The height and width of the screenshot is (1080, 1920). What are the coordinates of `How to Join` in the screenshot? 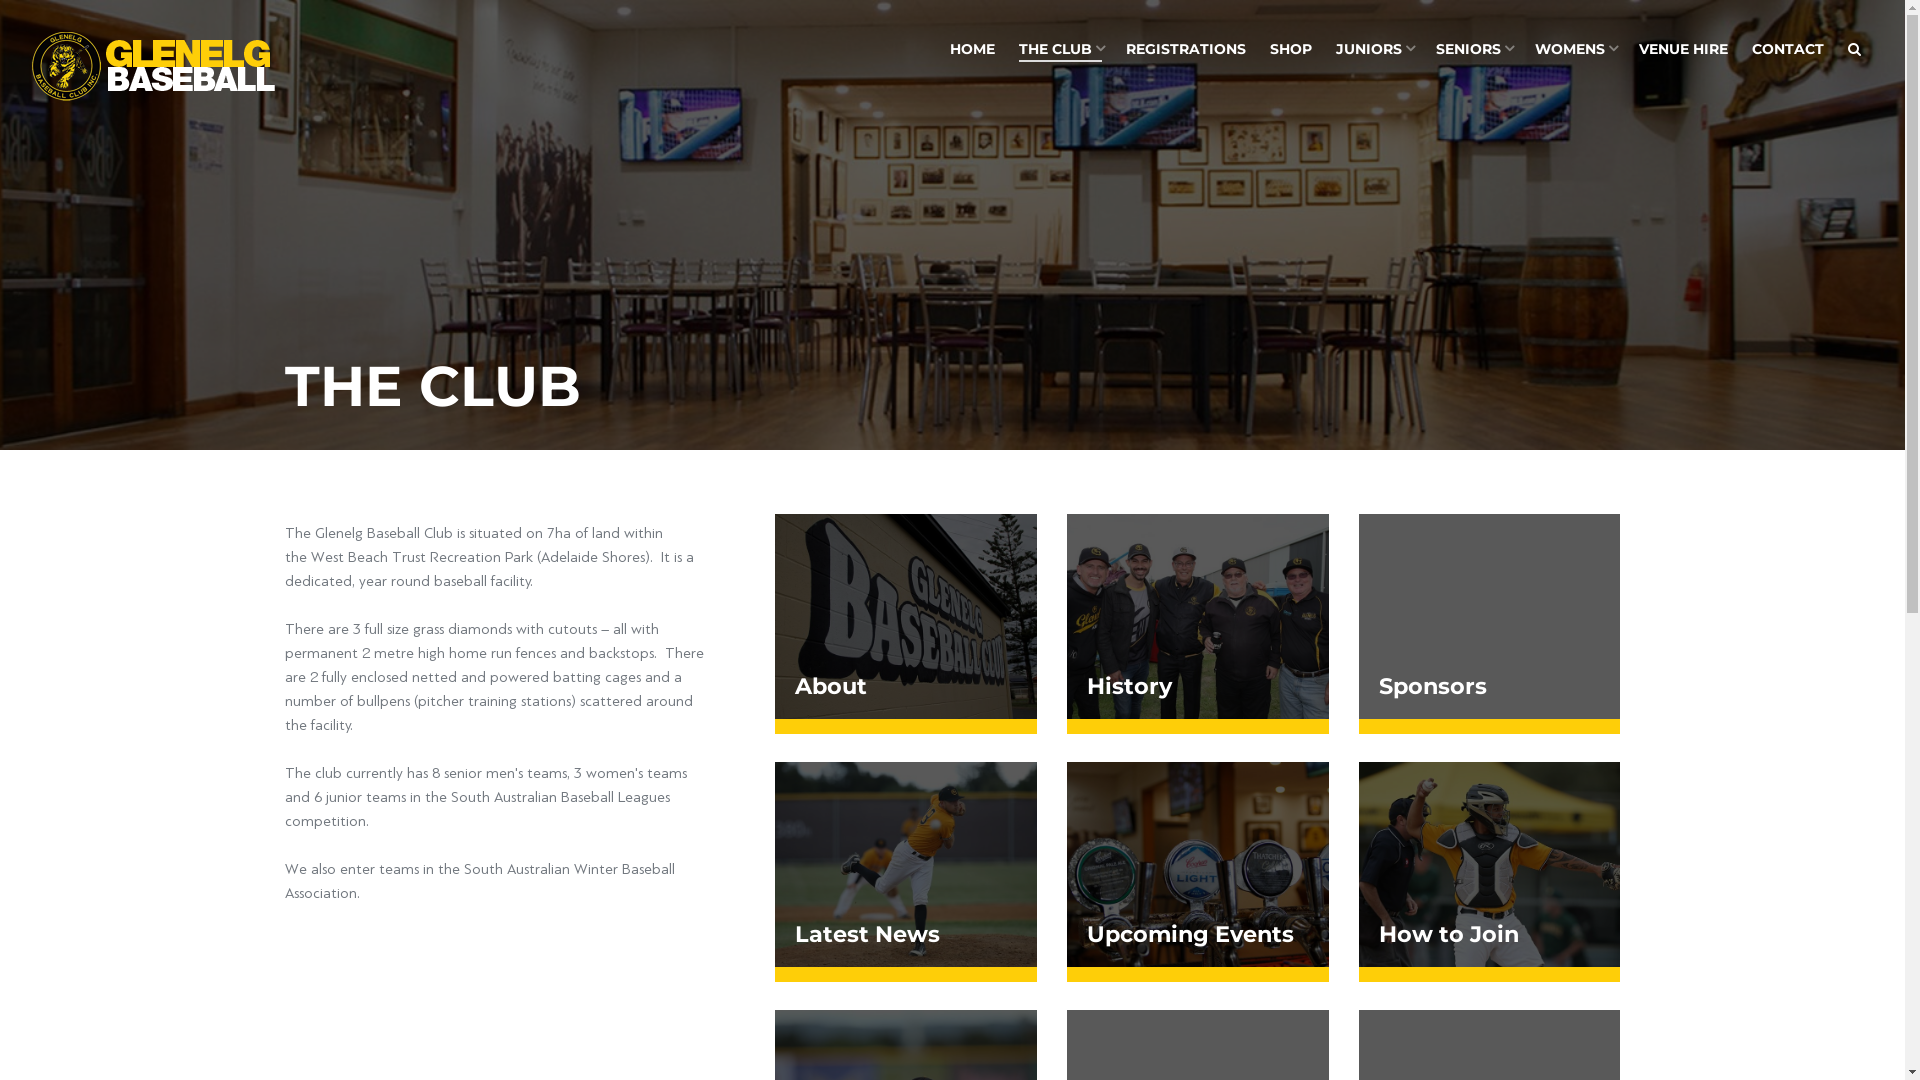 It's located at (1490, 872).